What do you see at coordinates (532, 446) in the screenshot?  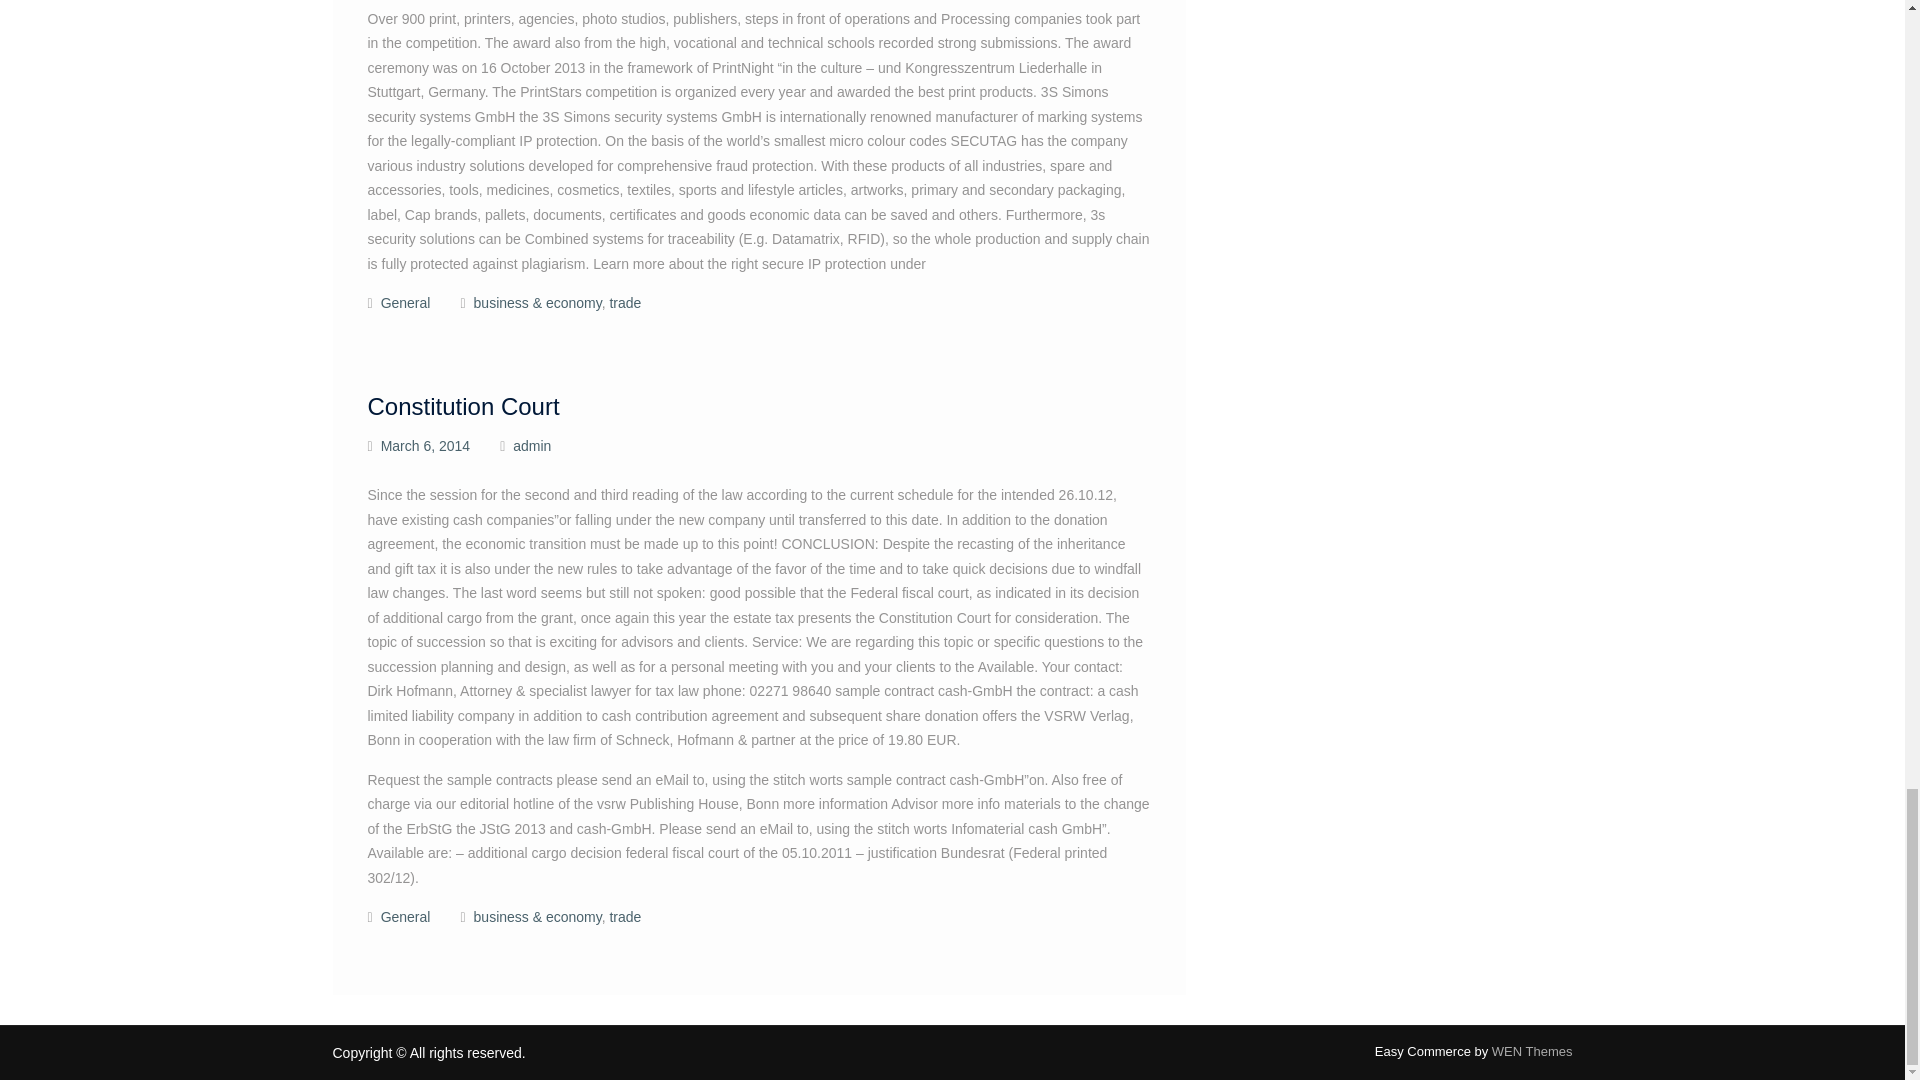 I see `admin` at bounding box center [532, 446].